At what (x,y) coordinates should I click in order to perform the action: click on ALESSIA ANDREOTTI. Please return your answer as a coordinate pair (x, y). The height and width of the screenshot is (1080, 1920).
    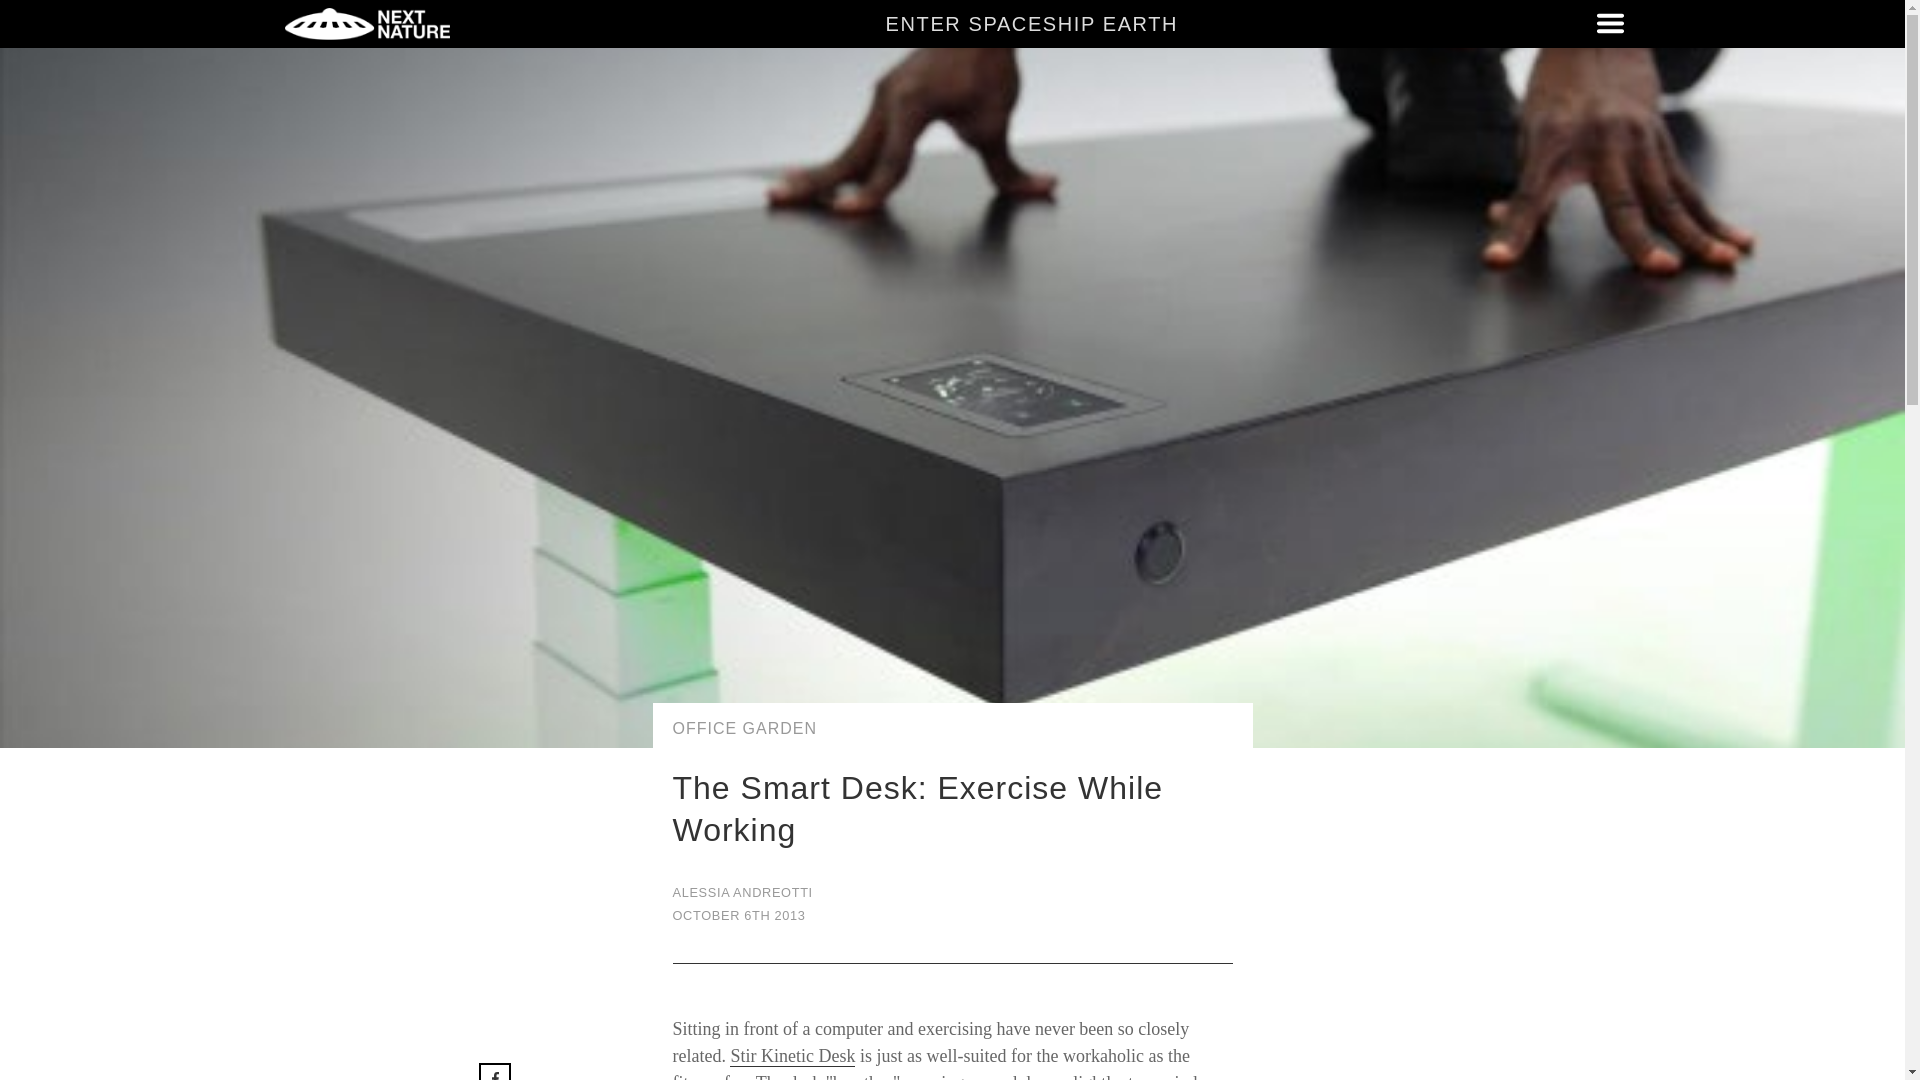
    Looking at the image, I should click on (952, 894).